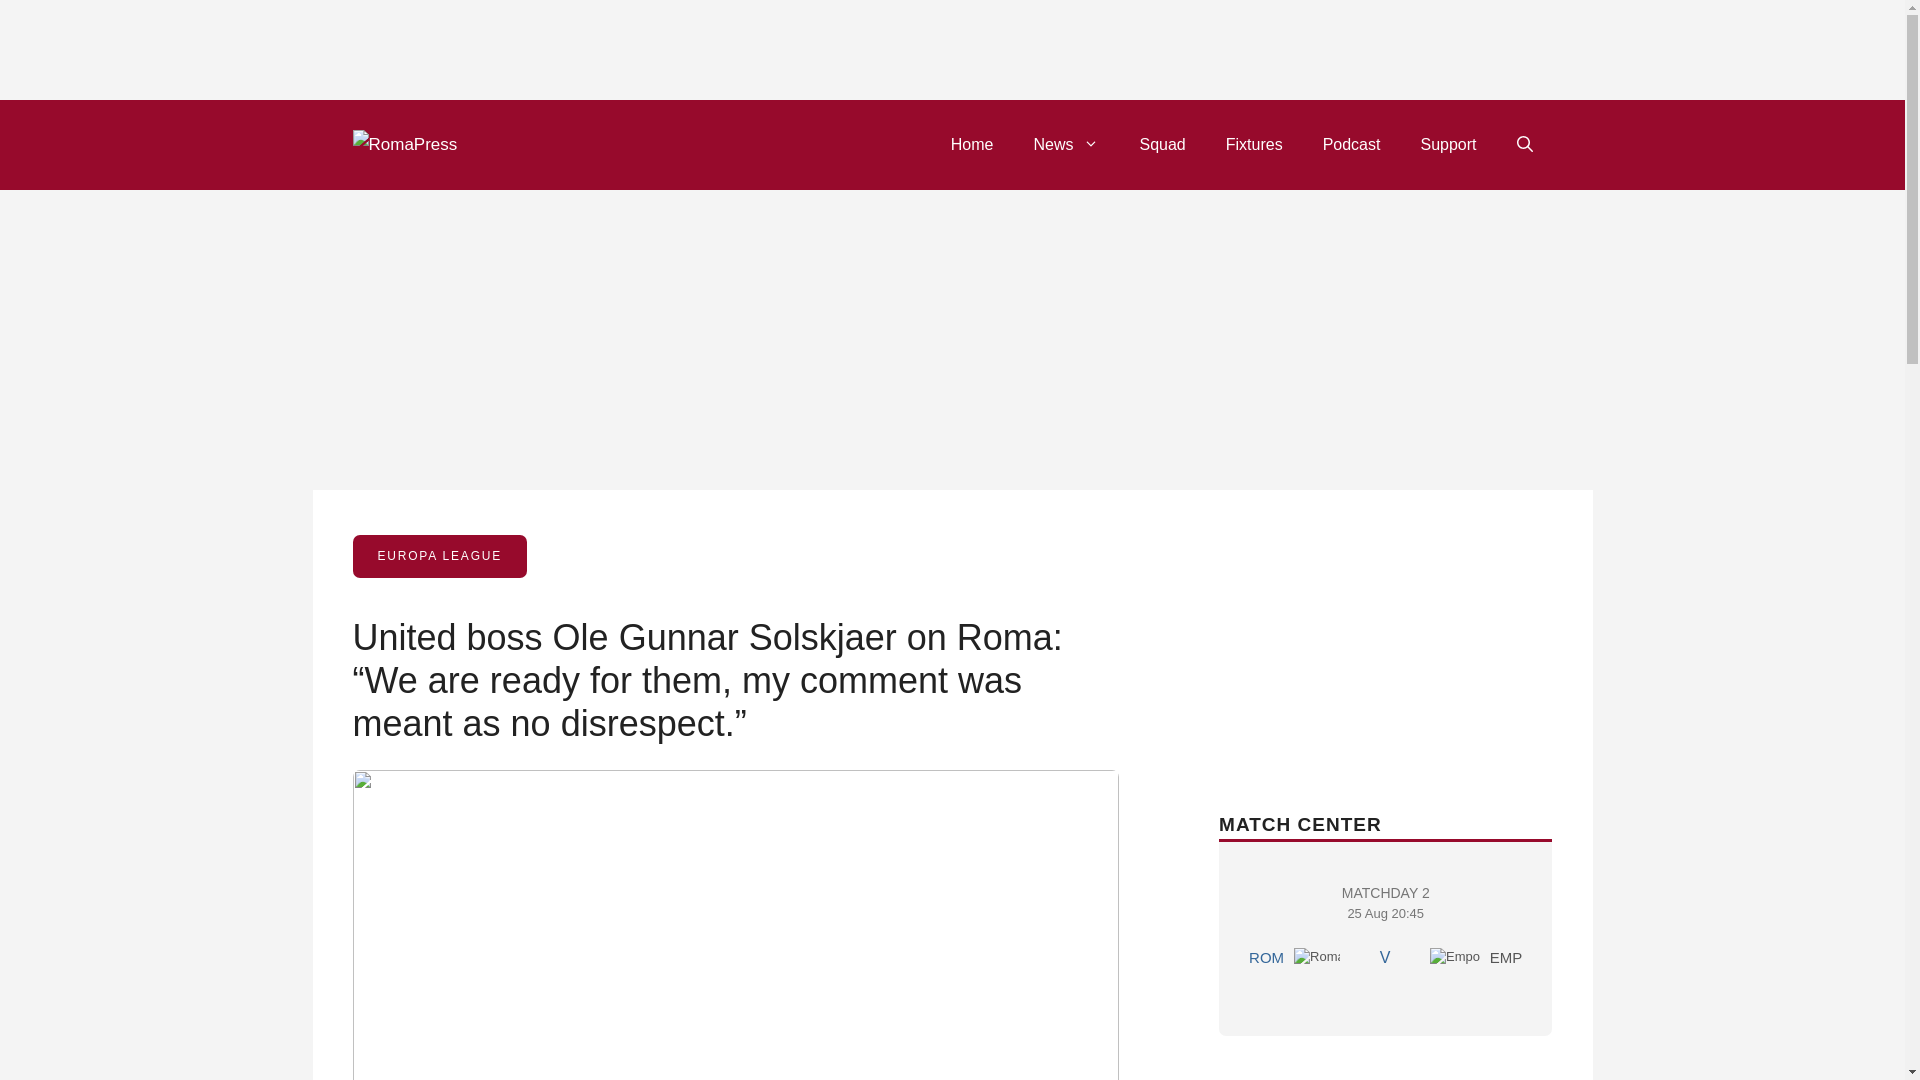  Describe the element at coordinates (1352, 144) in the screenshot. I see `Support` at that location.